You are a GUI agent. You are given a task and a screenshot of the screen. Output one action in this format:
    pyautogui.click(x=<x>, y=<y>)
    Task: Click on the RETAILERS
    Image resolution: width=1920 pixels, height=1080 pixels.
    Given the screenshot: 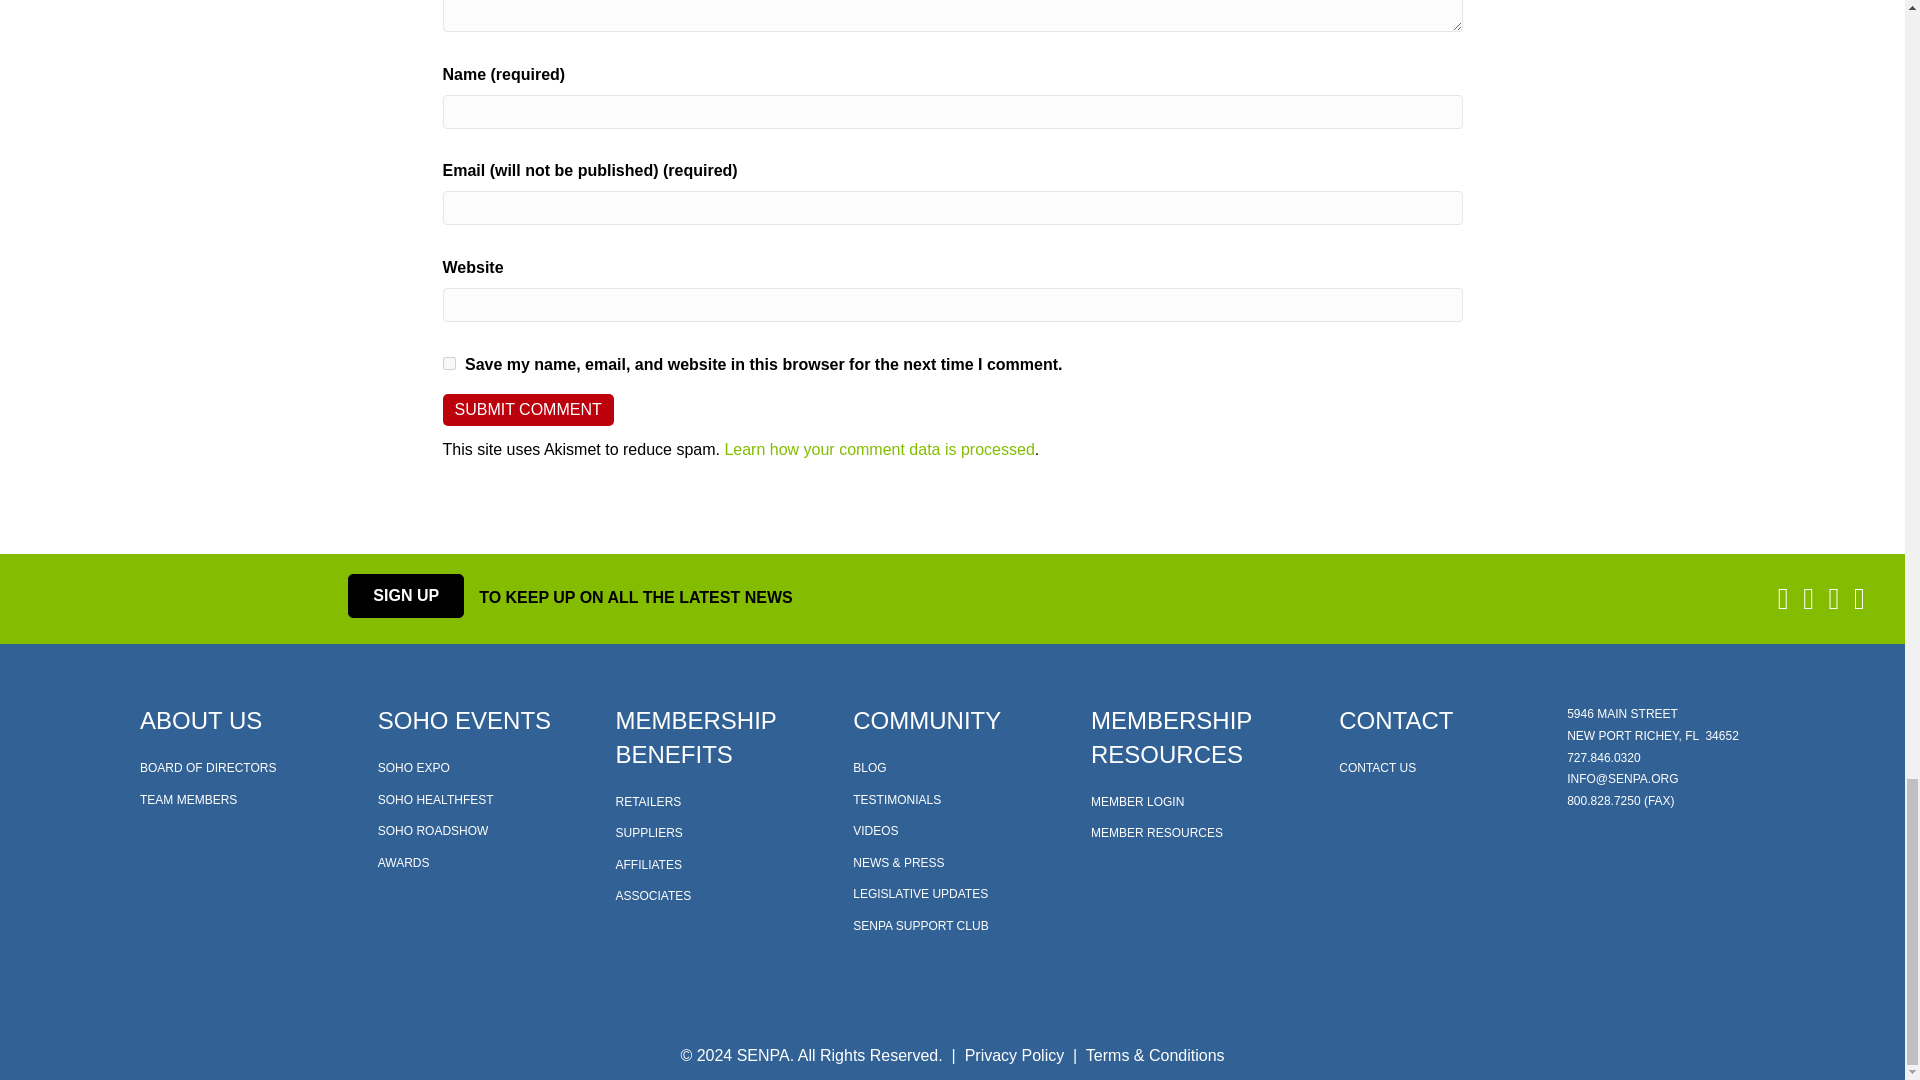 What is the action you would take?
    pyautogui.click(x=648, y=801)
    